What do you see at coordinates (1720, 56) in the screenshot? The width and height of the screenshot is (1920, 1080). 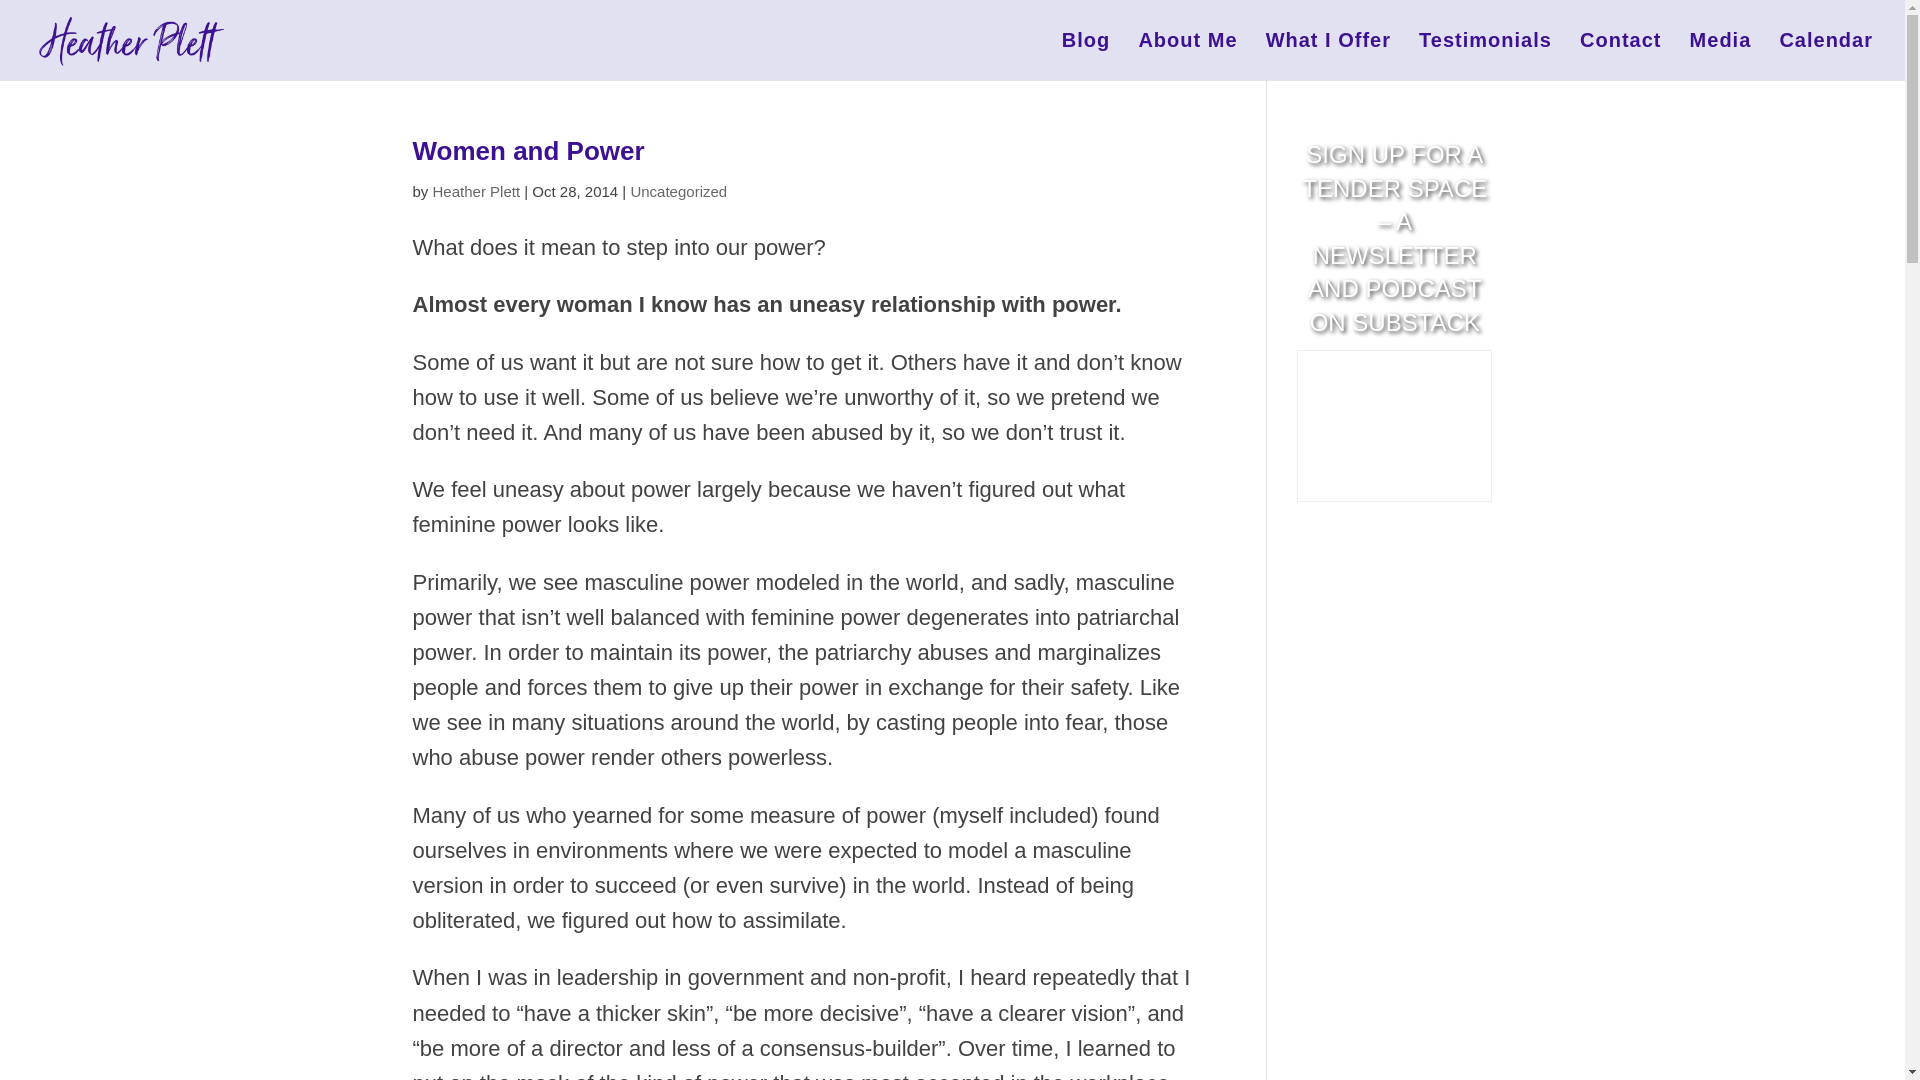 I see `Media` at bounding box center [1720, 56].